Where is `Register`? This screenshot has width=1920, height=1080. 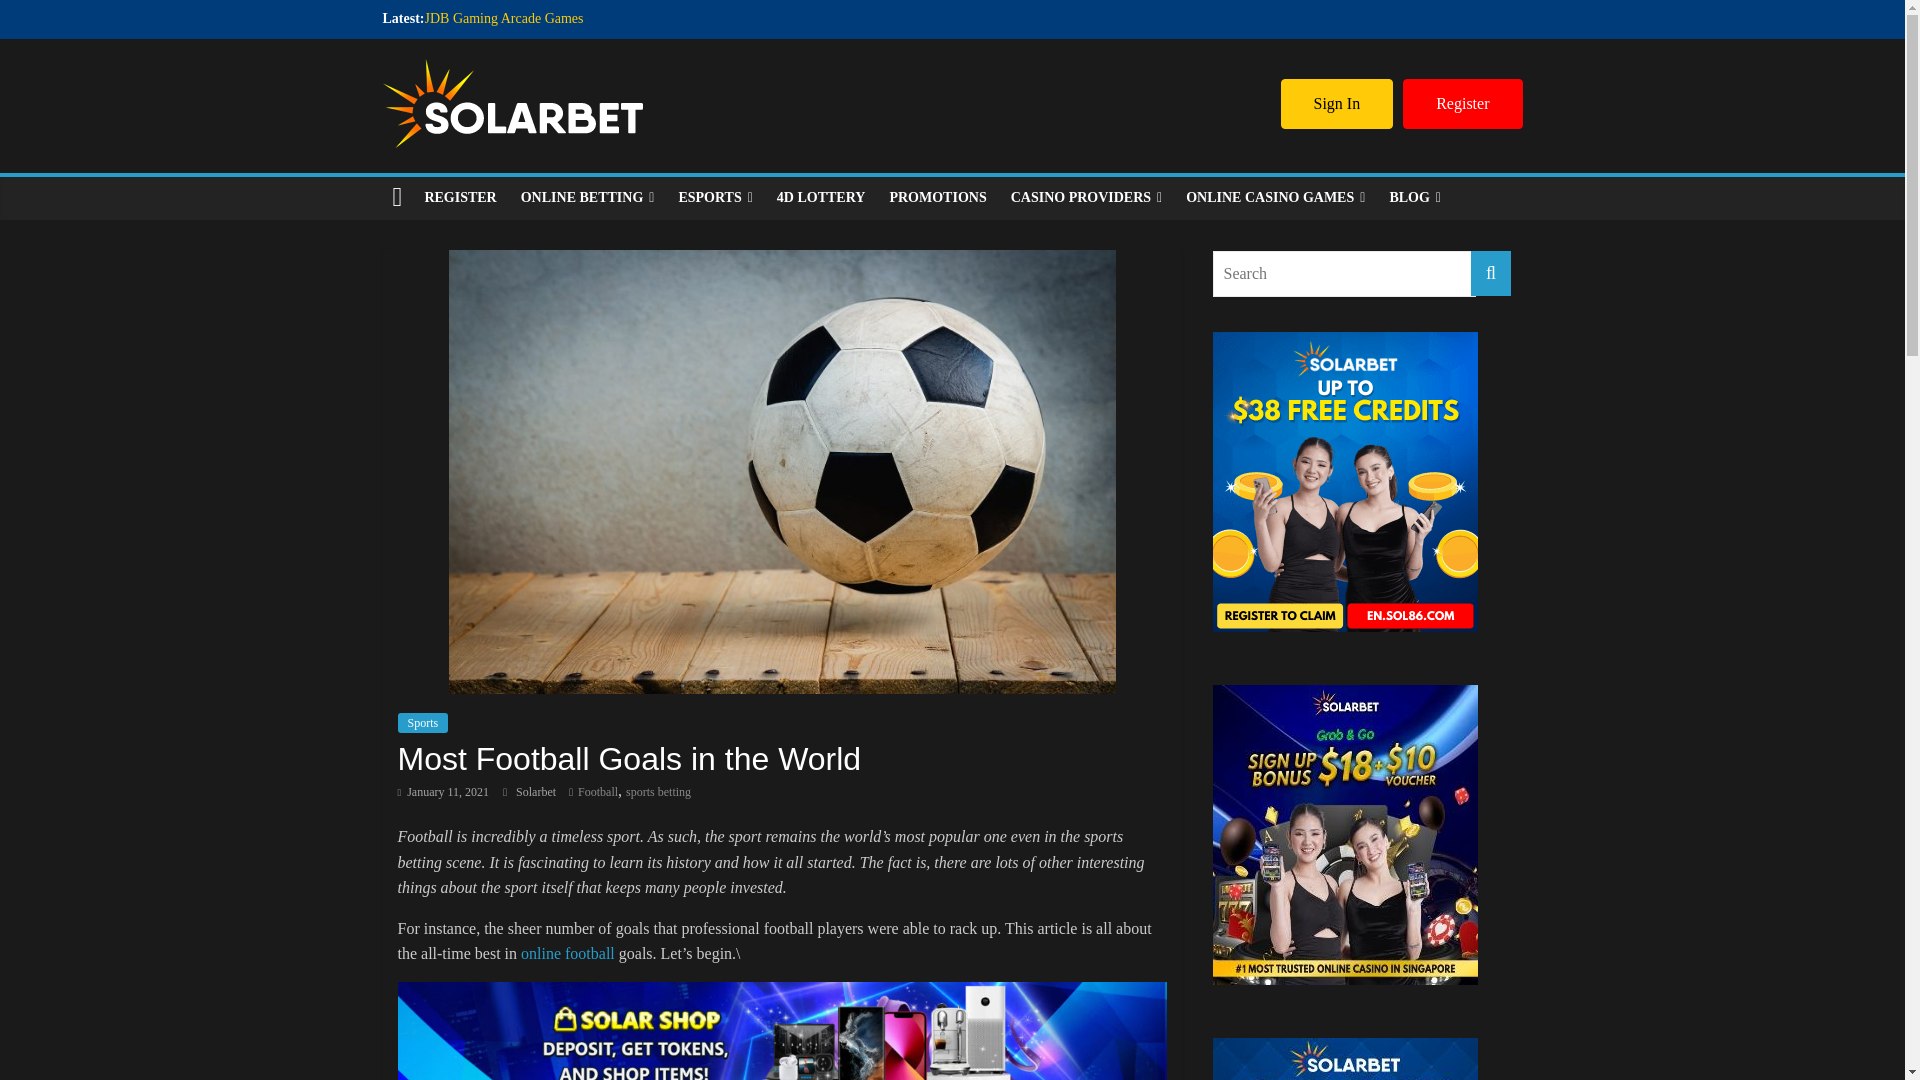
Register is located at coordinates (1462, 103).